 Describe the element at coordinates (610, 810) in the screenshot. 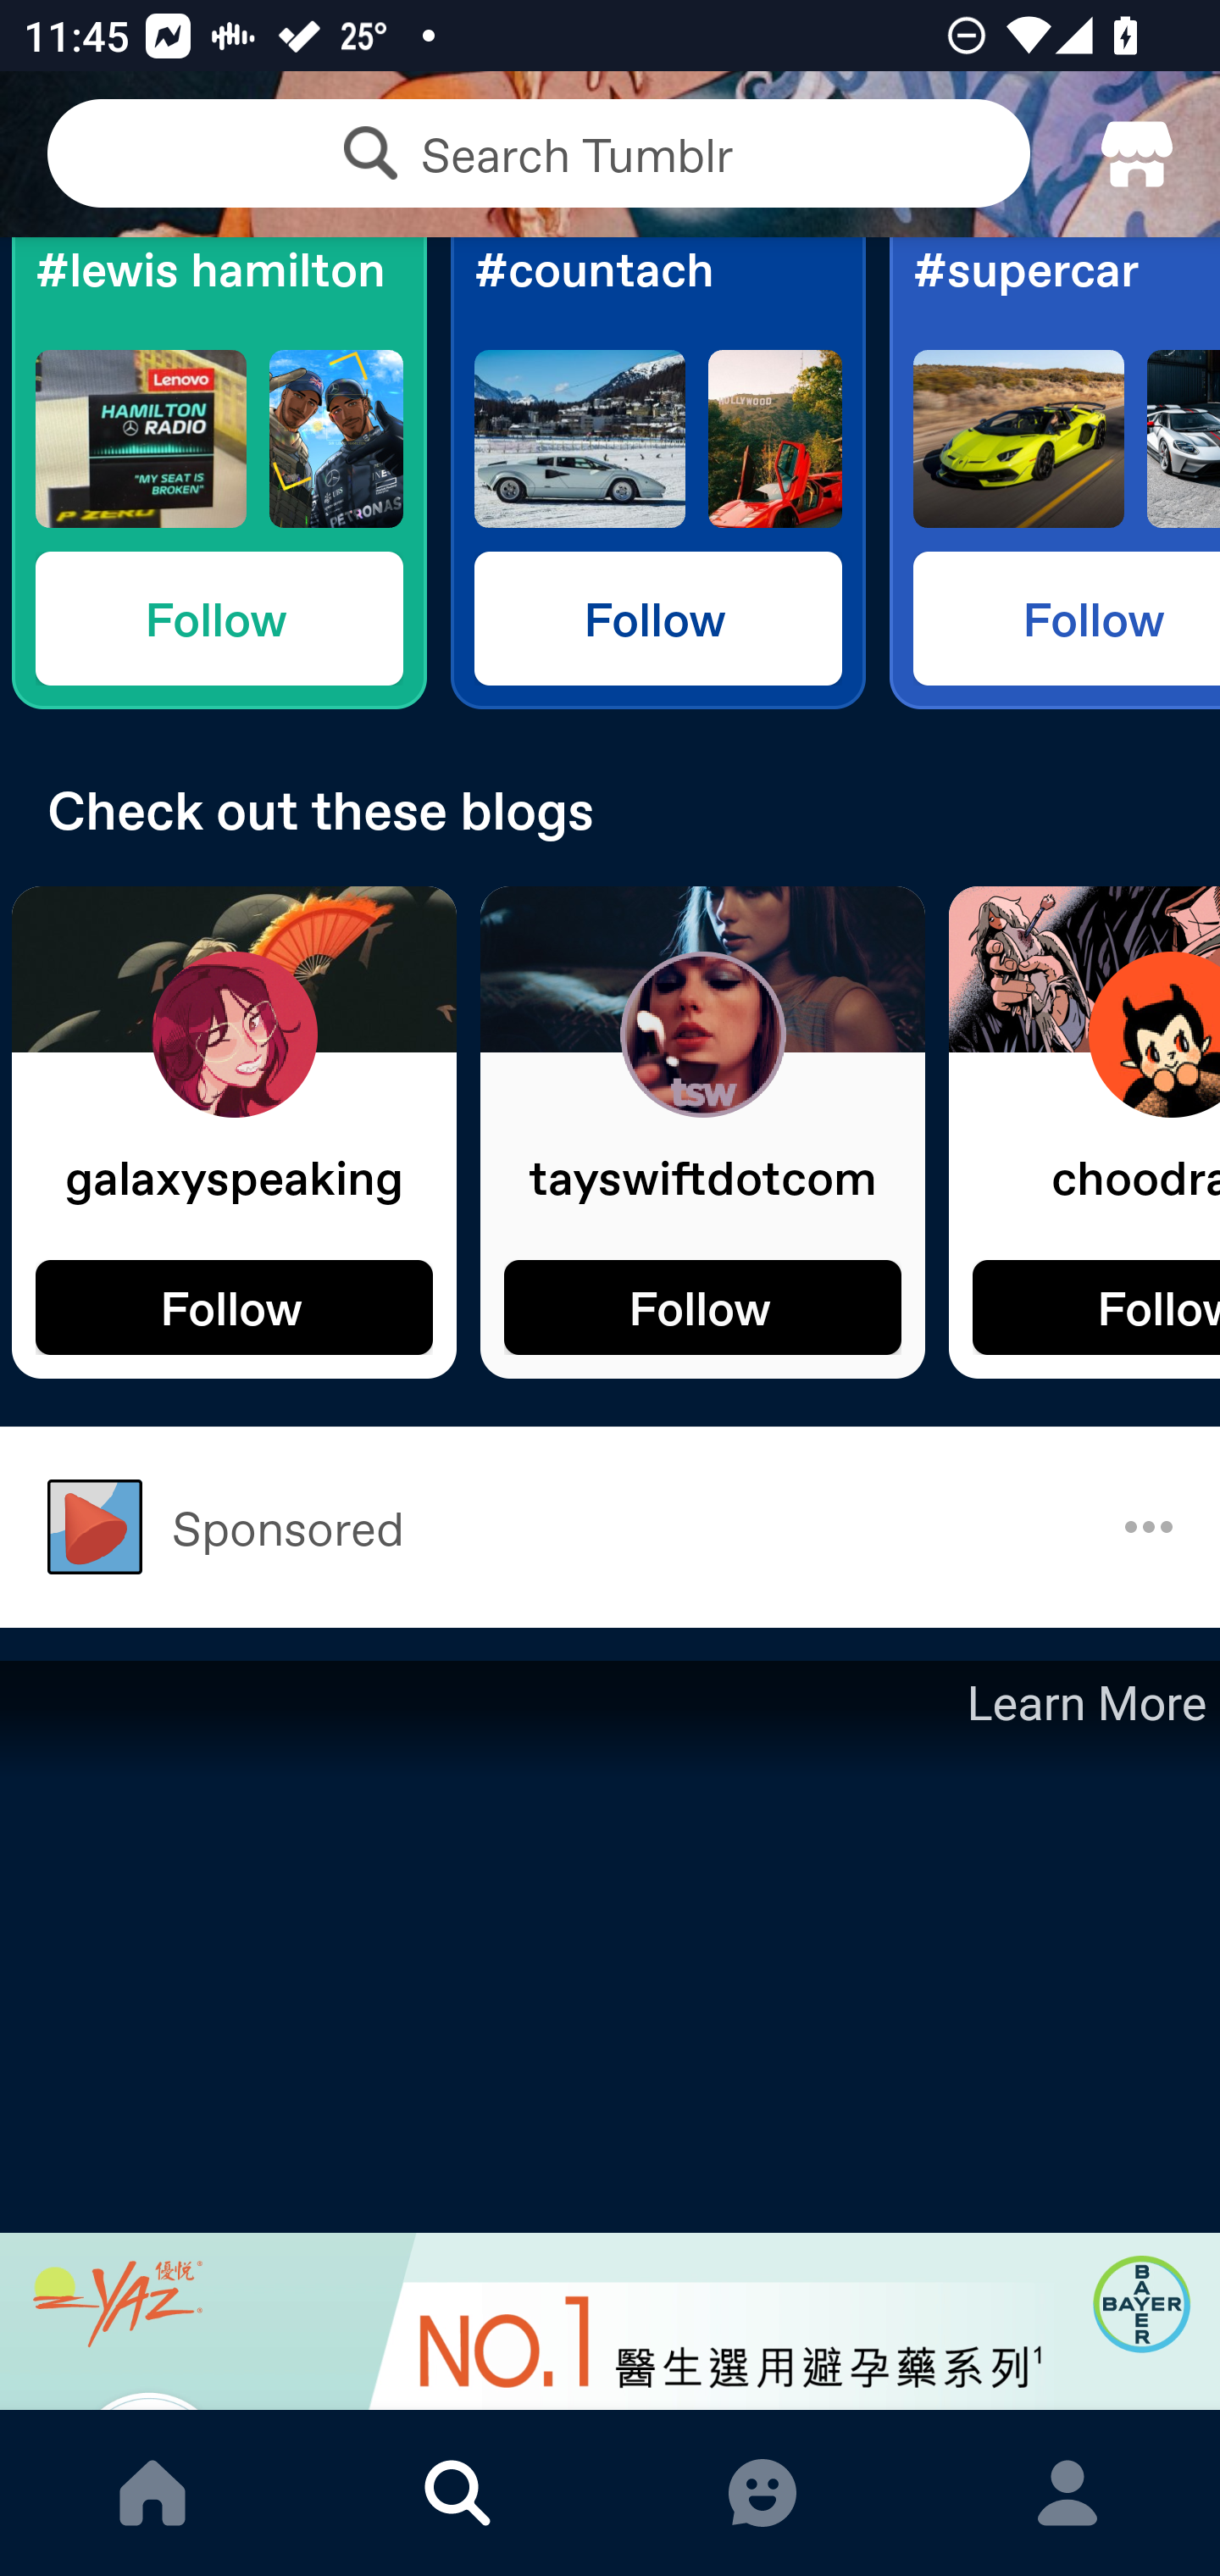

I see `Check out these blogs` at that location.